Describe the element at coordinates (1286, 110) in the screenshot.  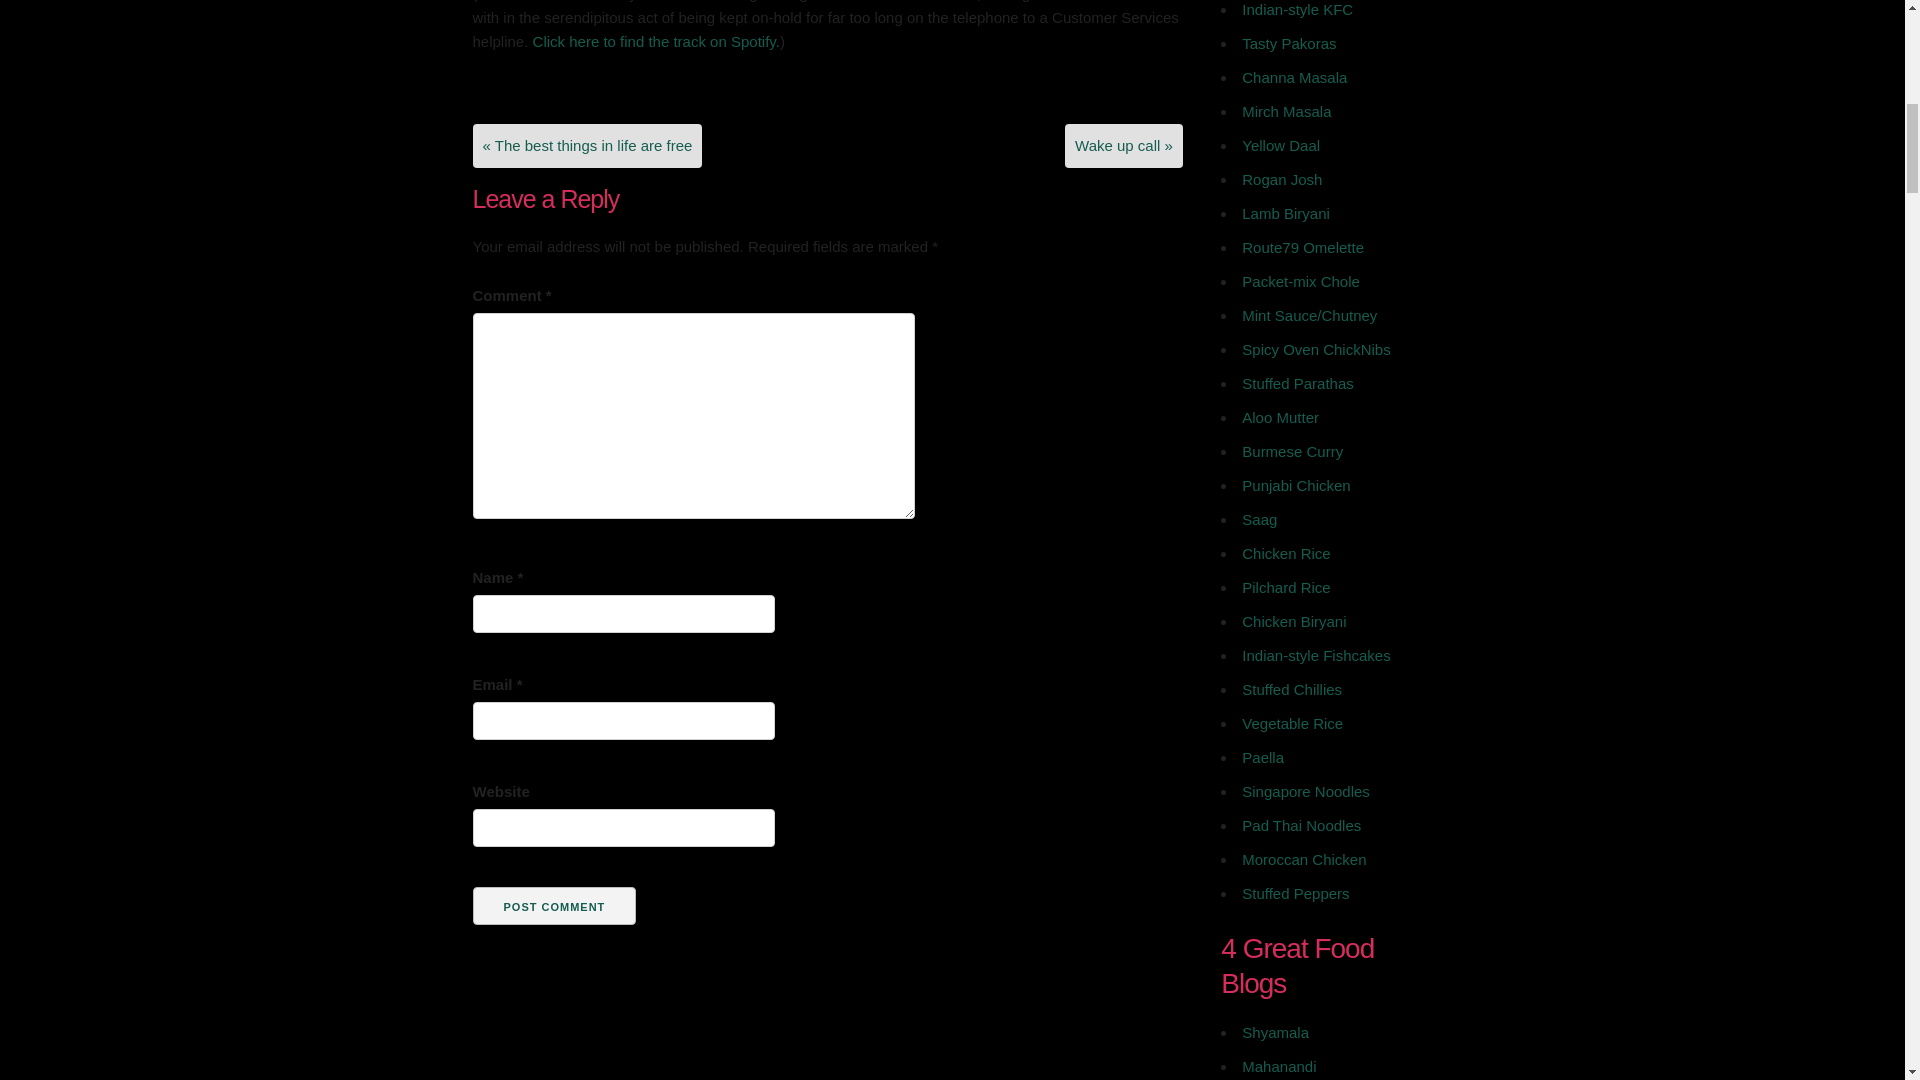
I see `Mirch Masala` at that location.